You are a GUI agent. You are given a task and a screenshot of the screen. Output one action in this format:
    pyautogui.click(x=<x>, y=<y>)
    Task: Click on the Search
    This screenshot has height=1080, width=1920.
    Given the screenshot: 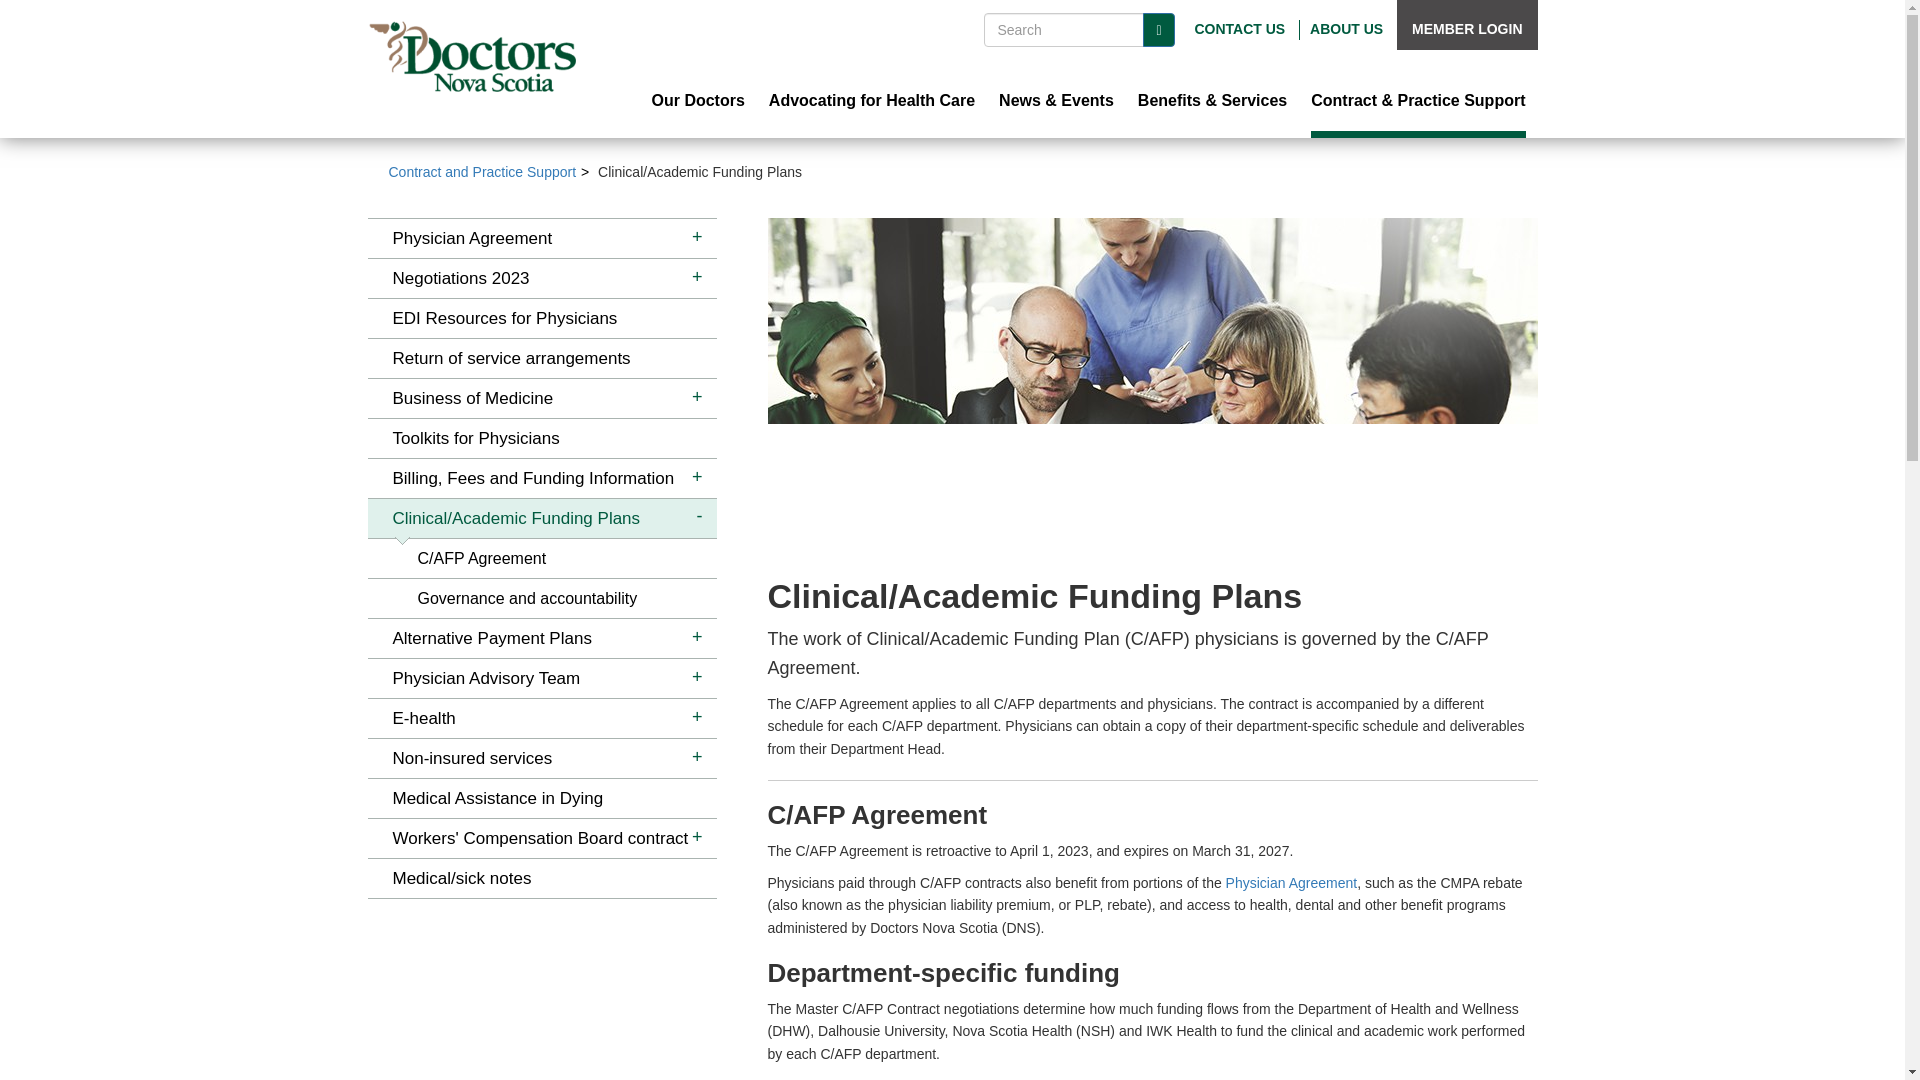 What is the action you would take?
    pyautogui.click(x=1158, y=30)
    